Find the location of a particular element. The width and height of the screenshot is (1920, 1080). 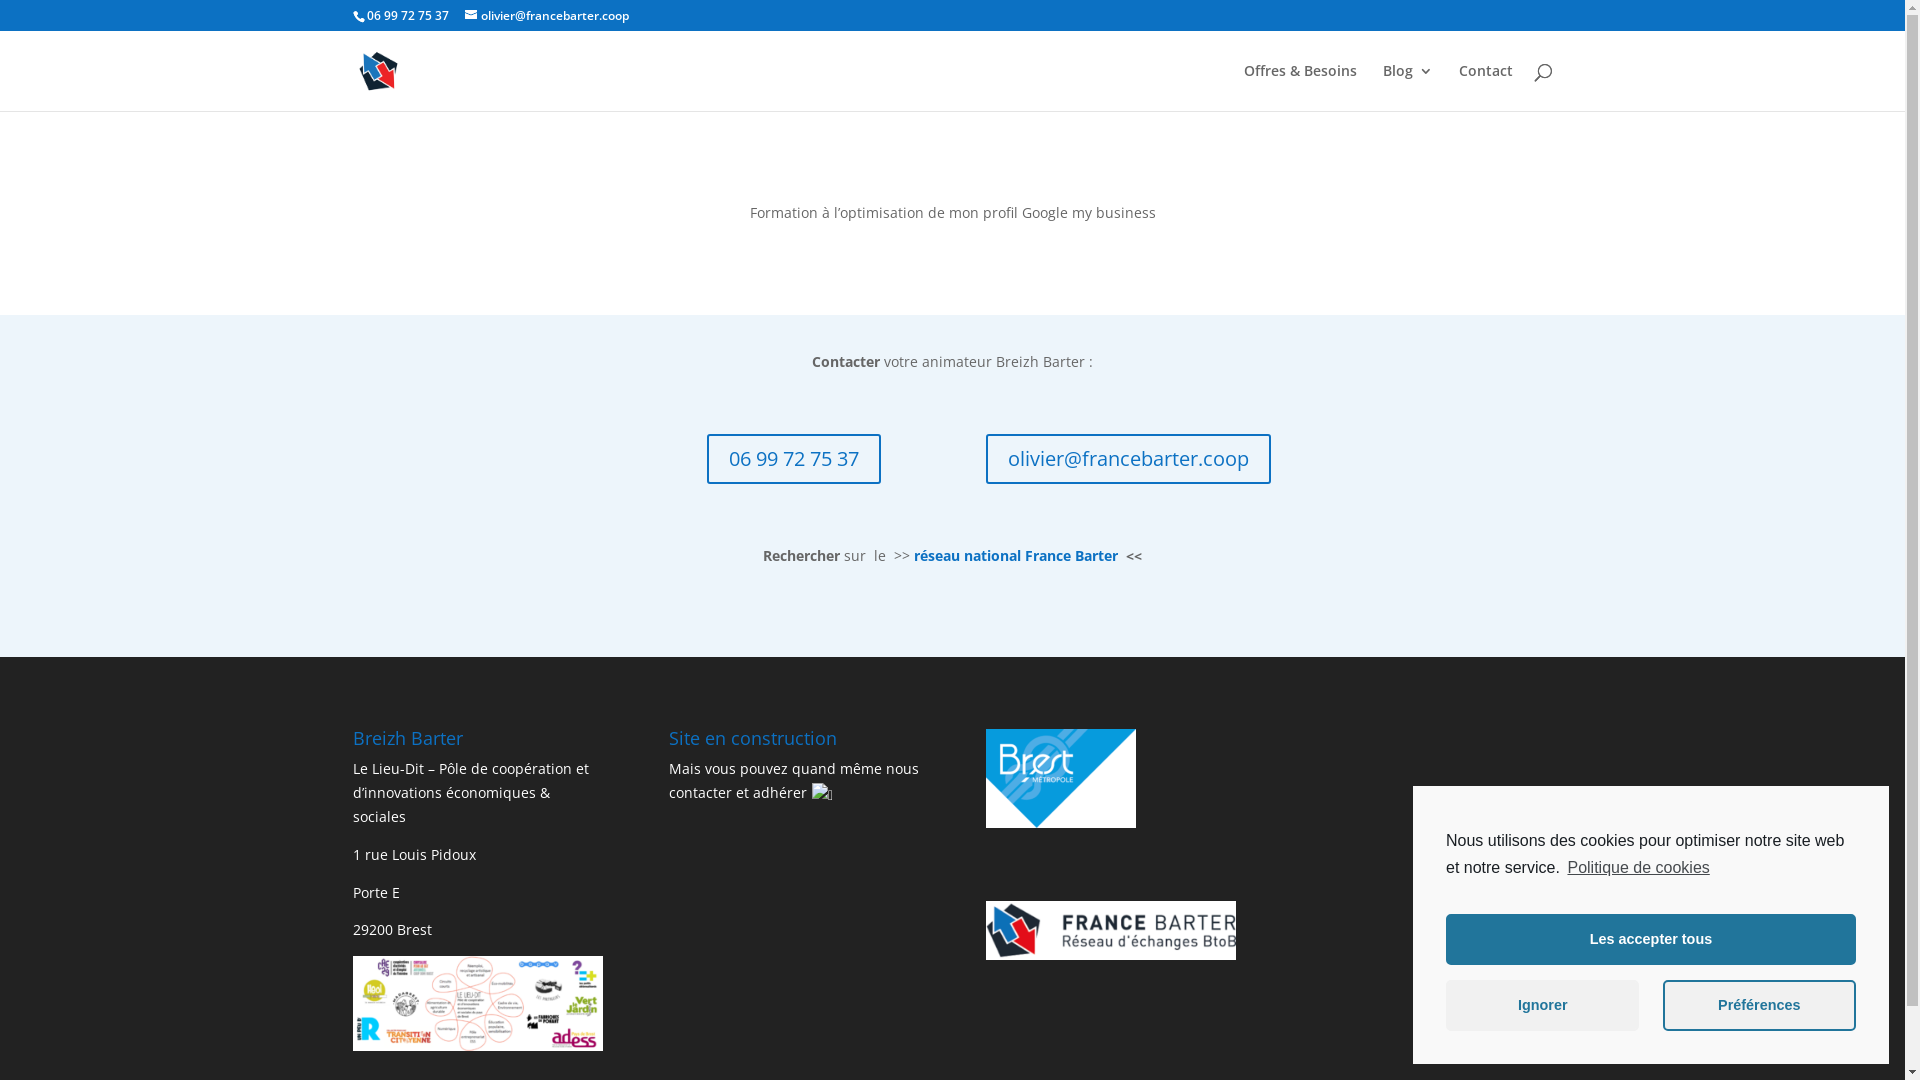

Blog is located at coordinates (1407, 88).